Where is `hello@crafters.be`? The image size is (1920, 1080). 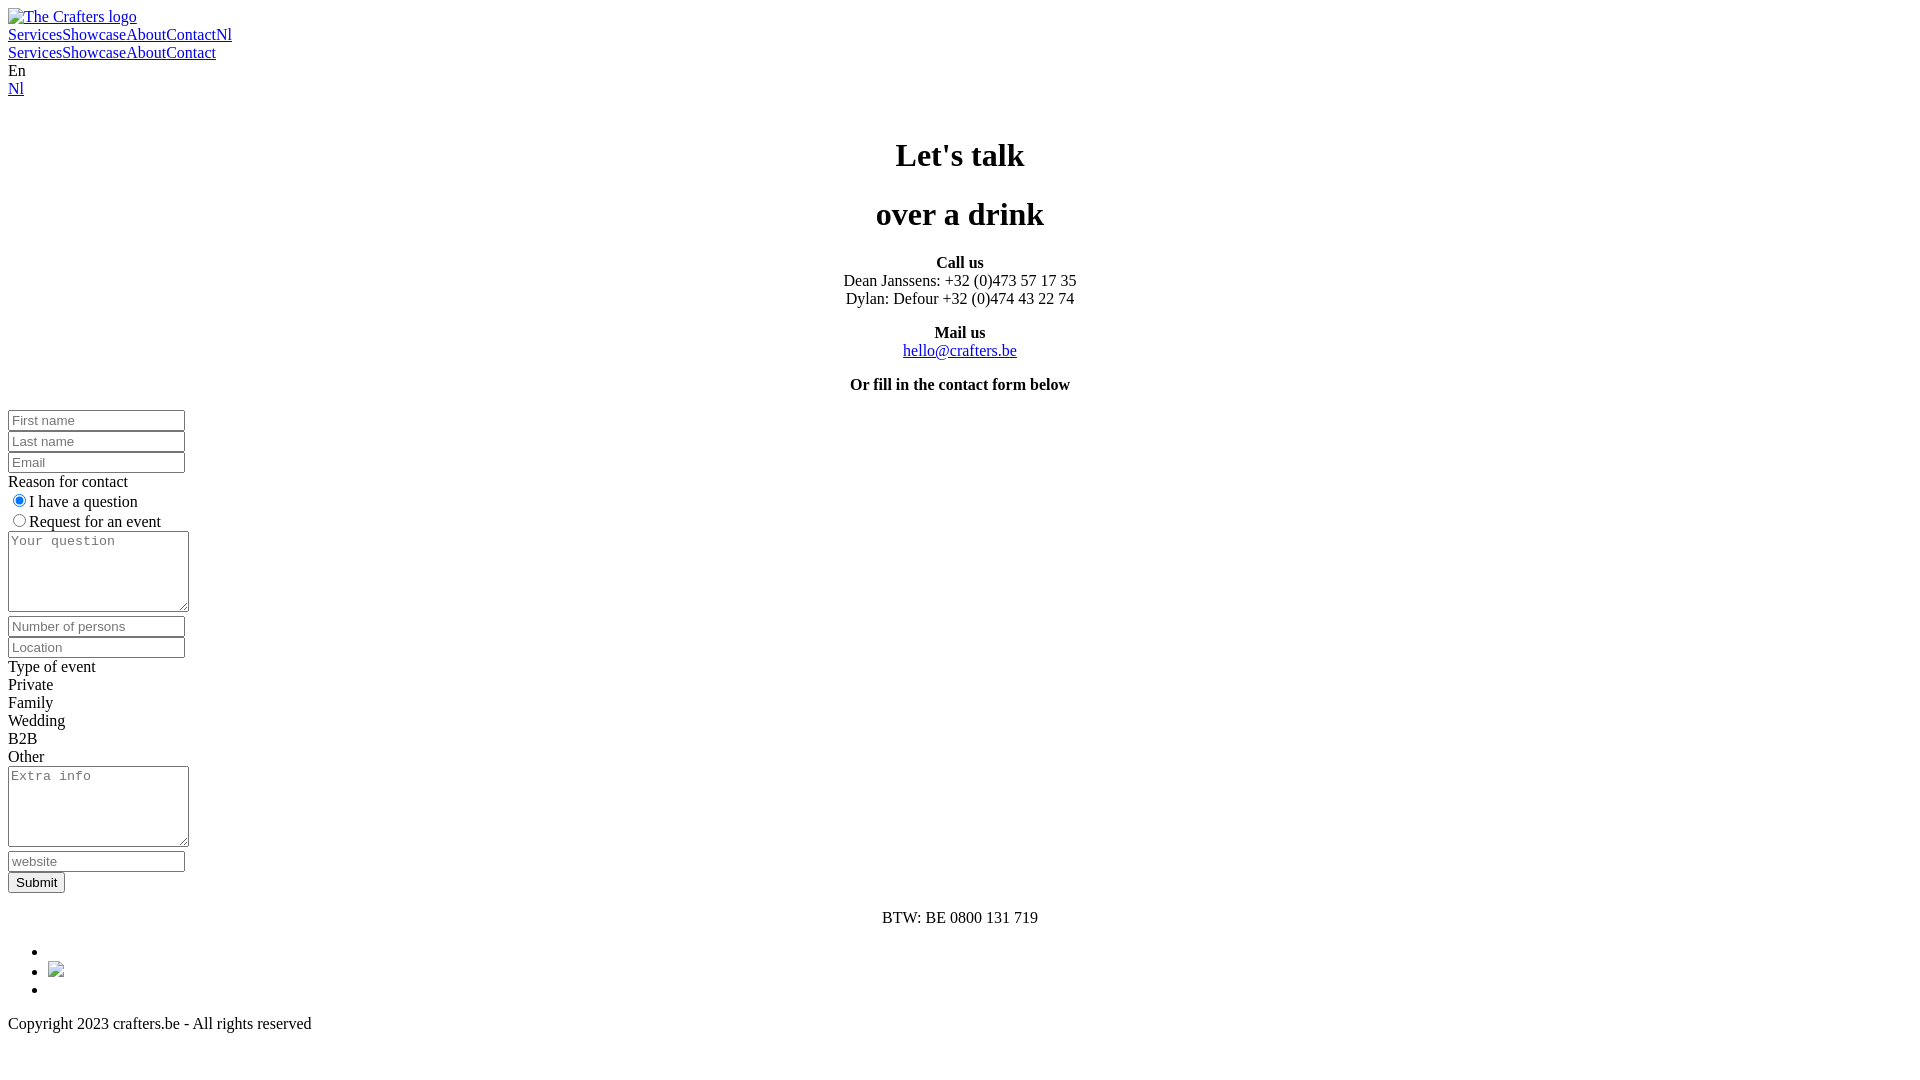
hello@crafters.be is located at coordinates (960, 350).